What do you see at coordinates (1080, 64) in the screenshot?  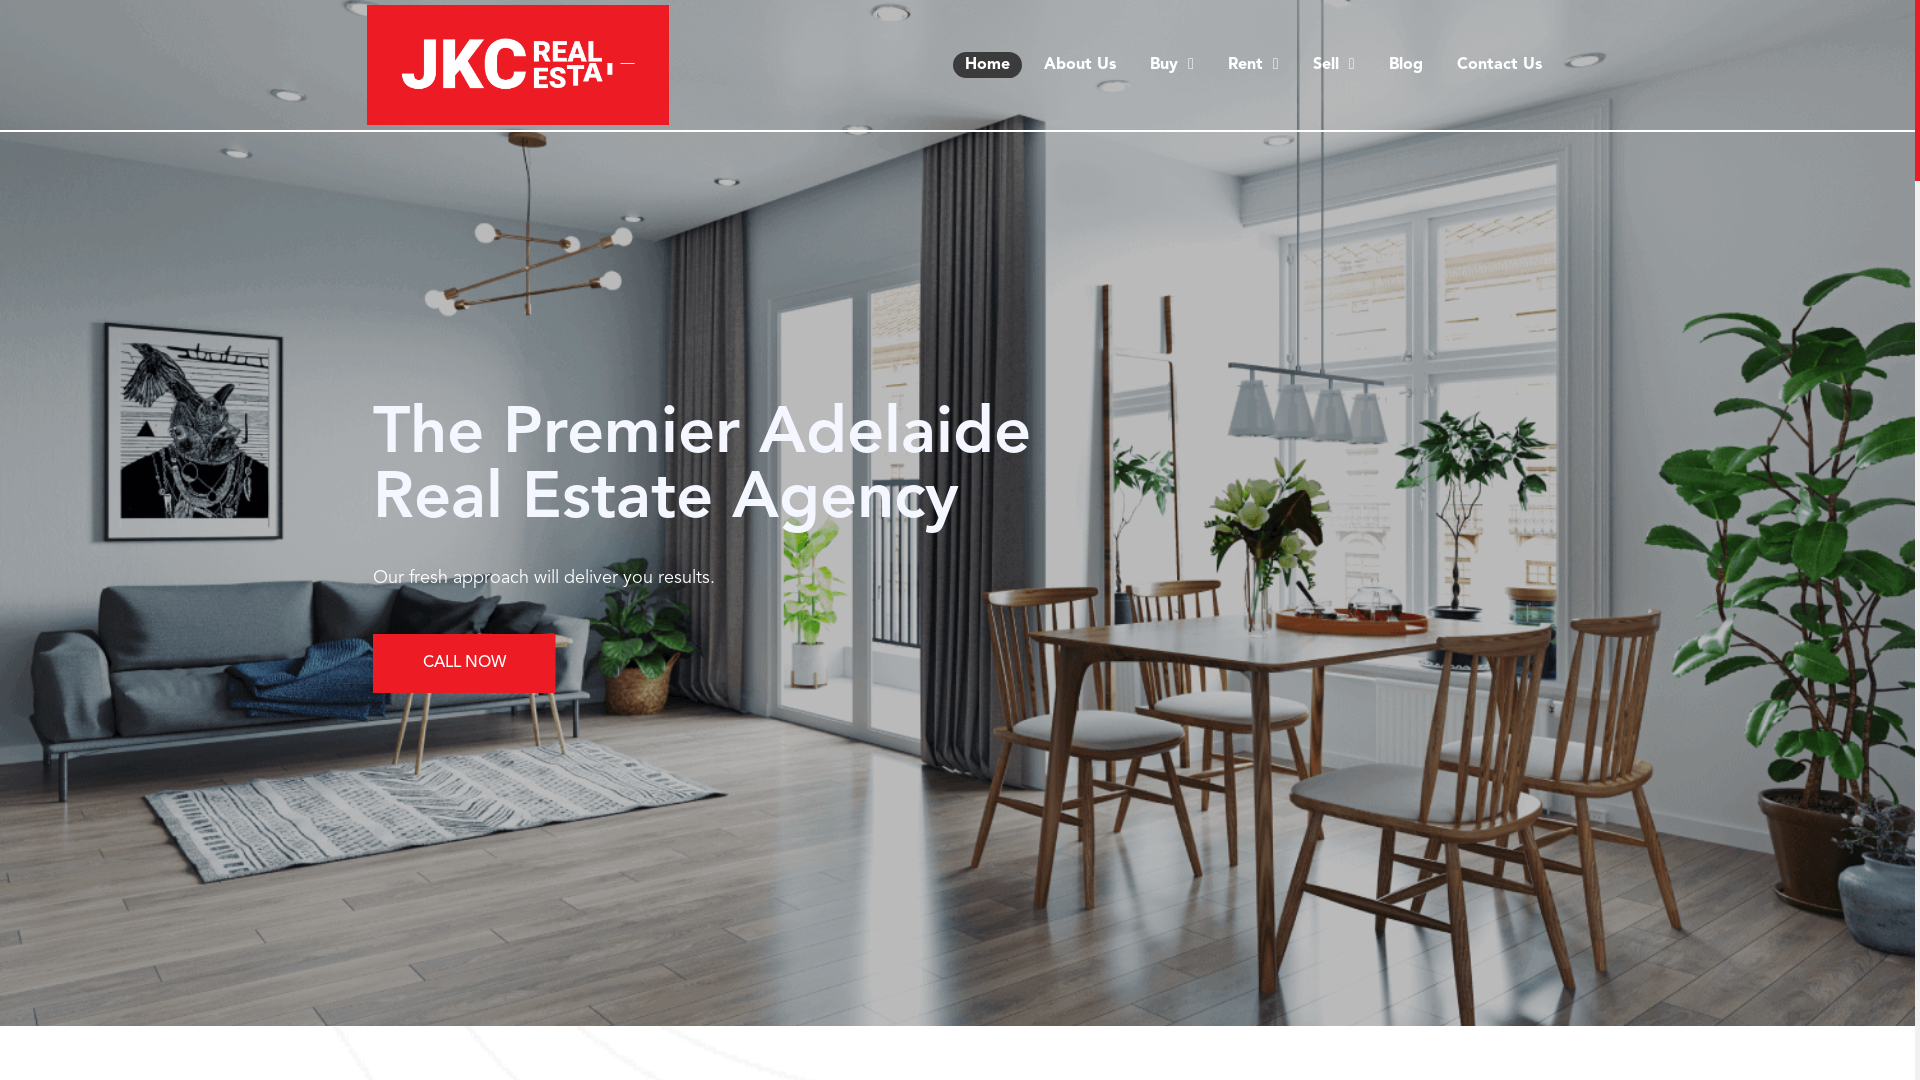 I see `About Us` at bounding box center [1080, 64].